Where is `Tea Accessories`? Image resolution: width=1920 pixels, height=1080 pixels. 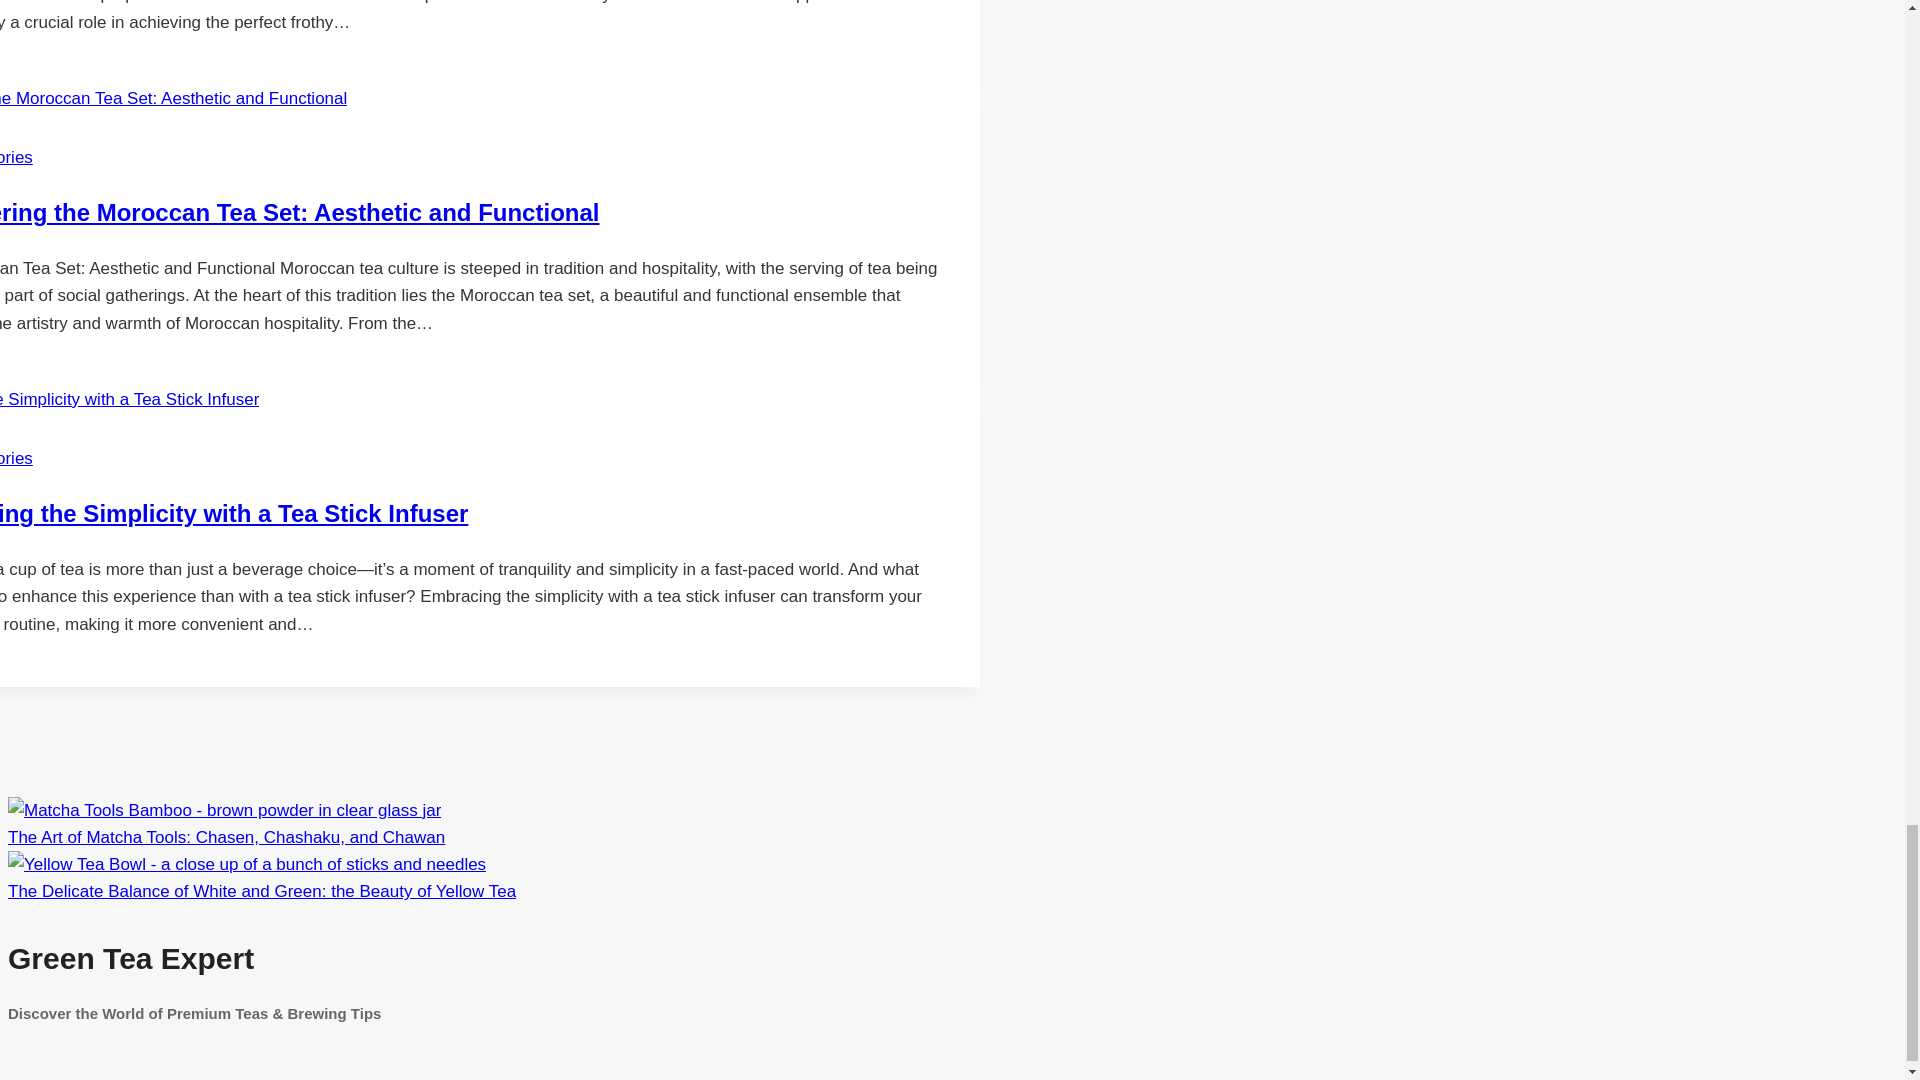 Tea Accessories is located at coordinates (16, 157).